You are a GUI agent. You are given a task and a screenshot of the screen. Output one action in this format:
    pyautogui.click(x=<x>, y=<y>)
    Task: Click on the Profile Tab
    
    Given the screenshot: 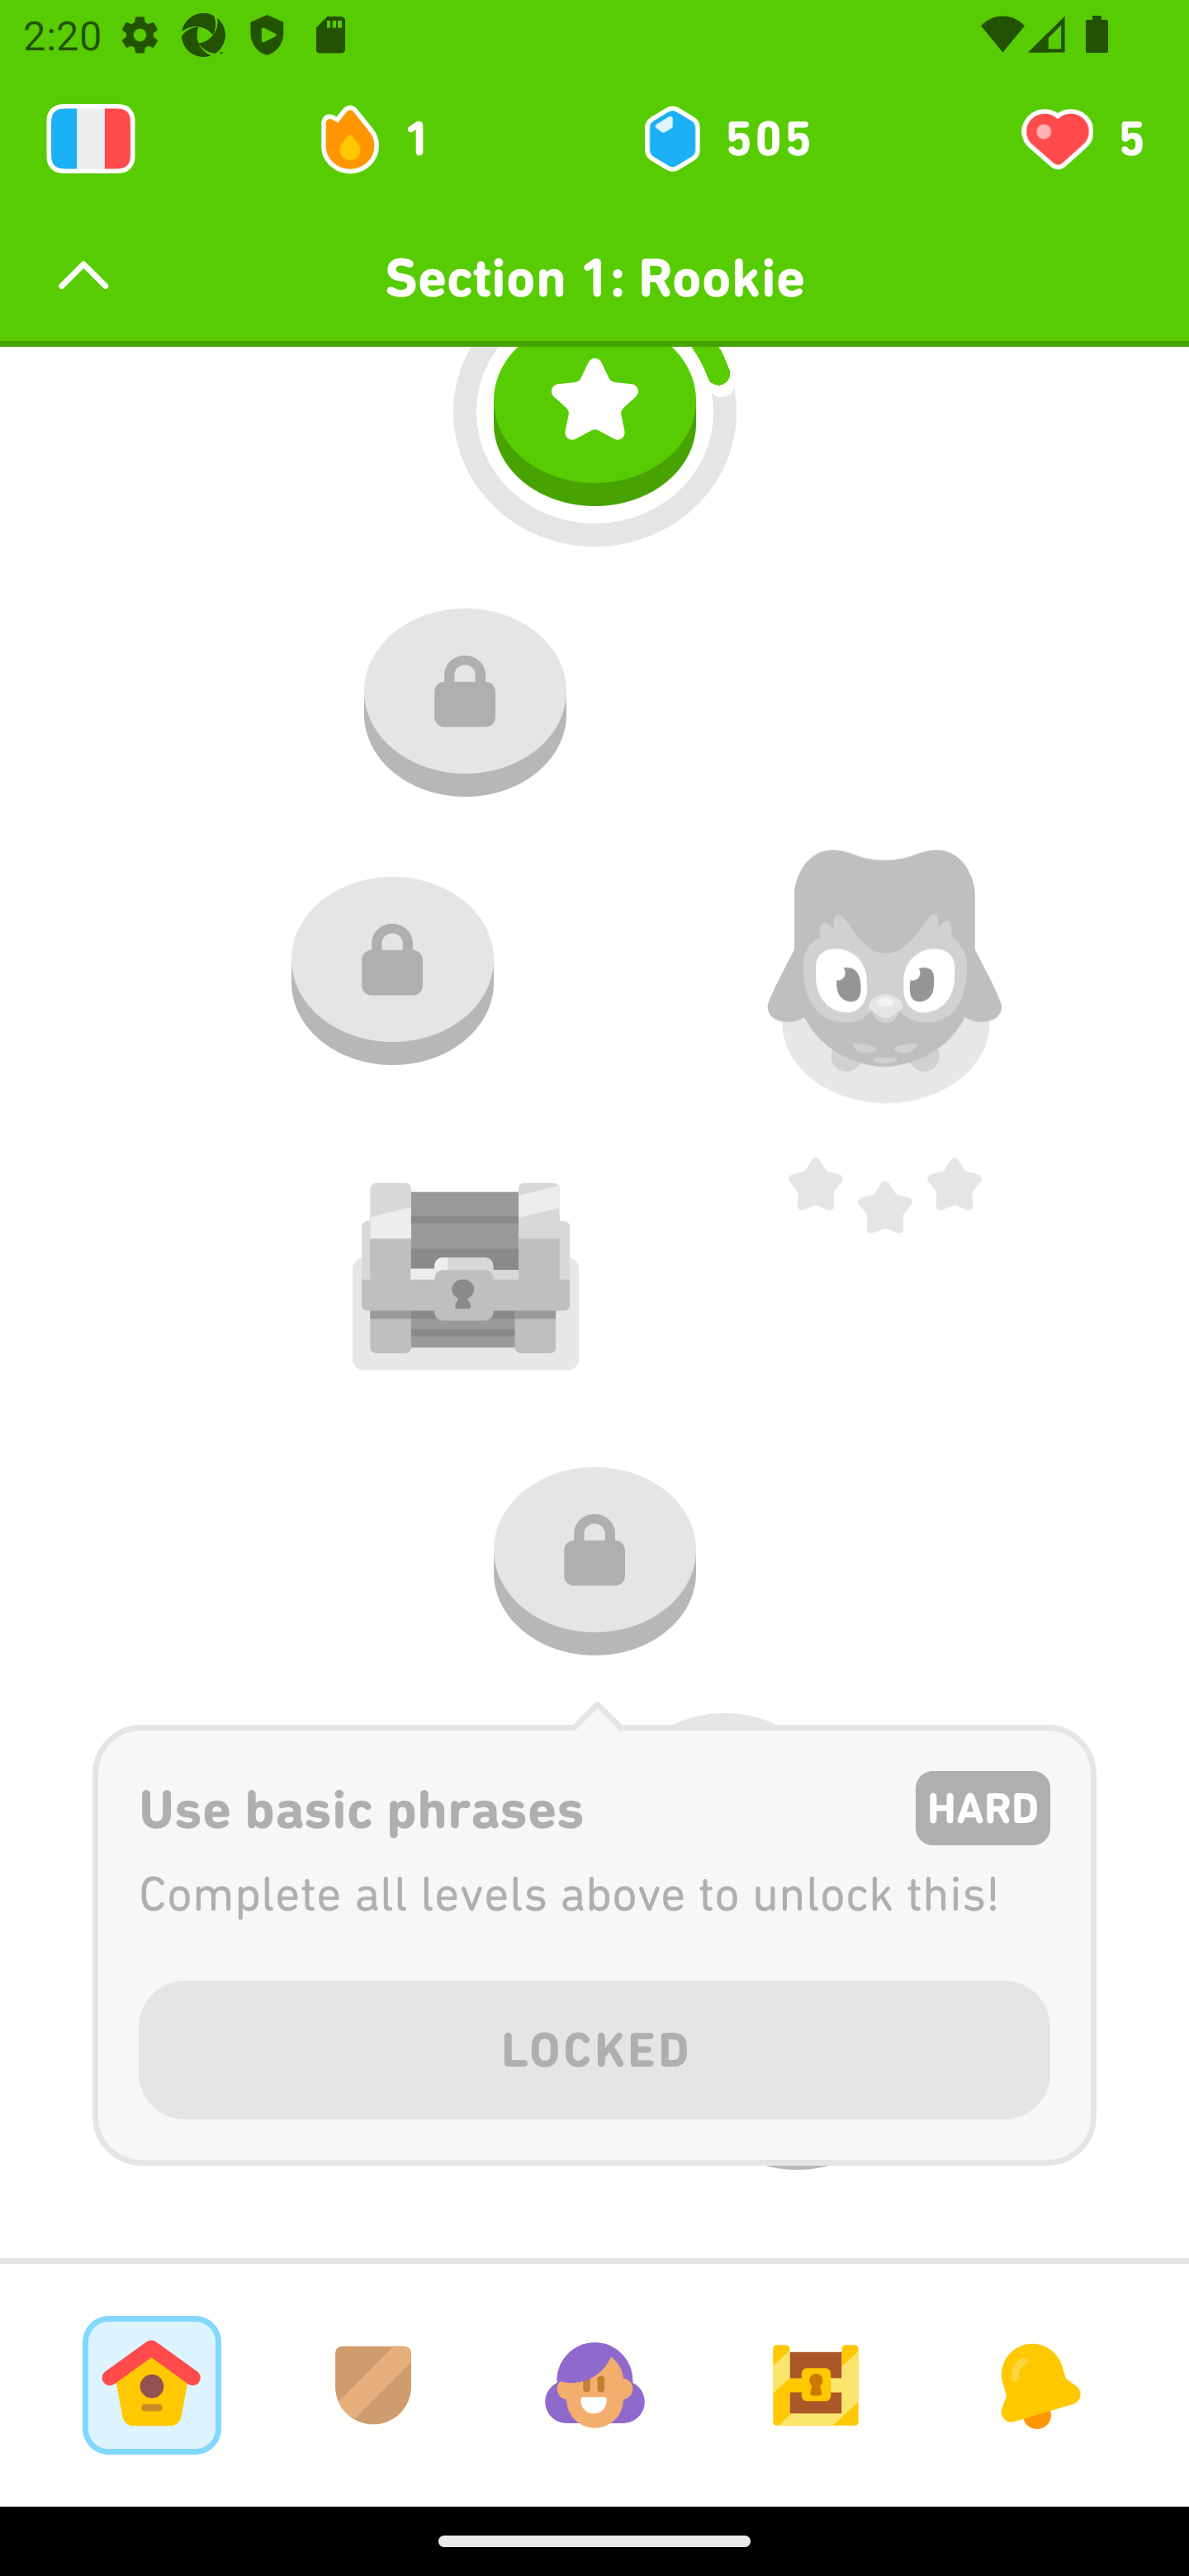 What is the action you would take?
    pyautogui.click(x=594, y=2384)
    